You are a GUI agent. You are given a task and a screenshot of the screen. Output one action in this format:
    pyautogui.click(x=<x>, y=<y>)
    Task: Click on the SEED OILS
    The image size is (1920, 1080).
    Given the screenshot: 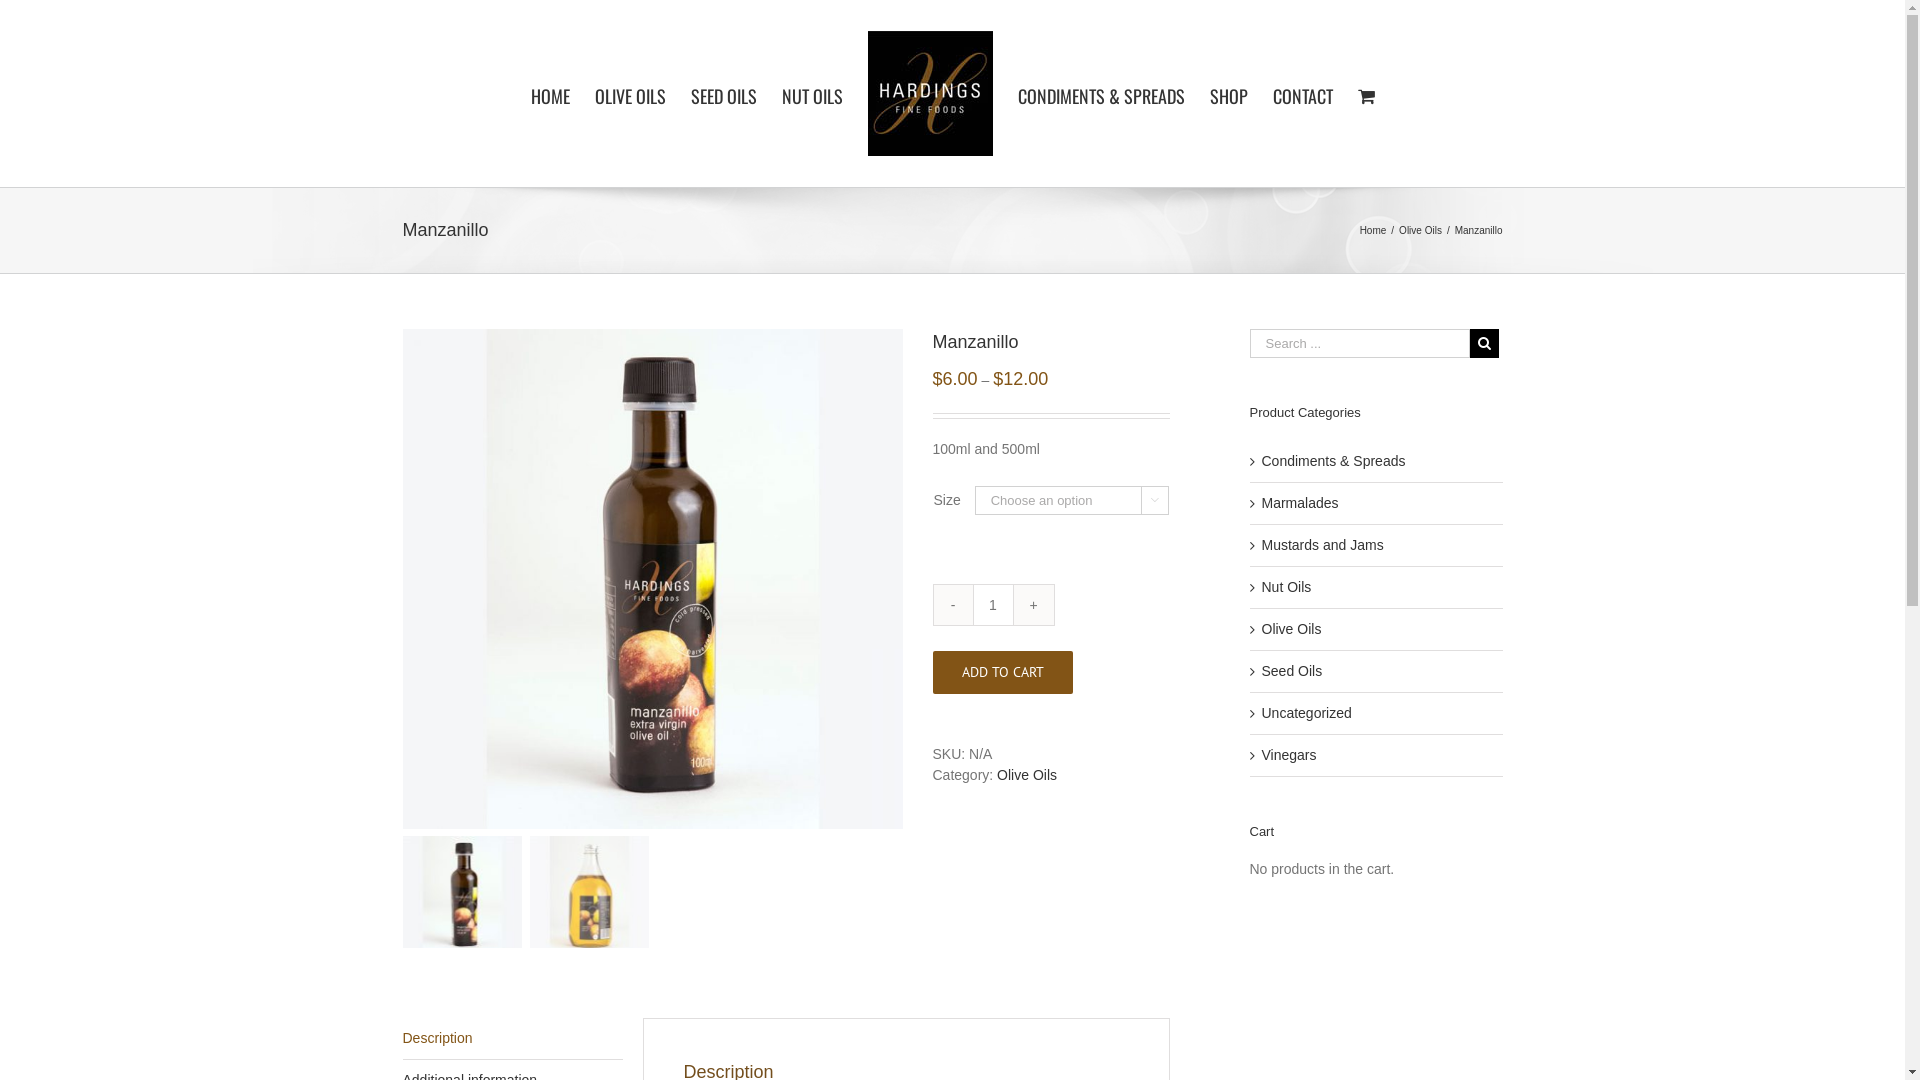 What is the action you would take?
    pyautogui.click(x=723, y=94)
    